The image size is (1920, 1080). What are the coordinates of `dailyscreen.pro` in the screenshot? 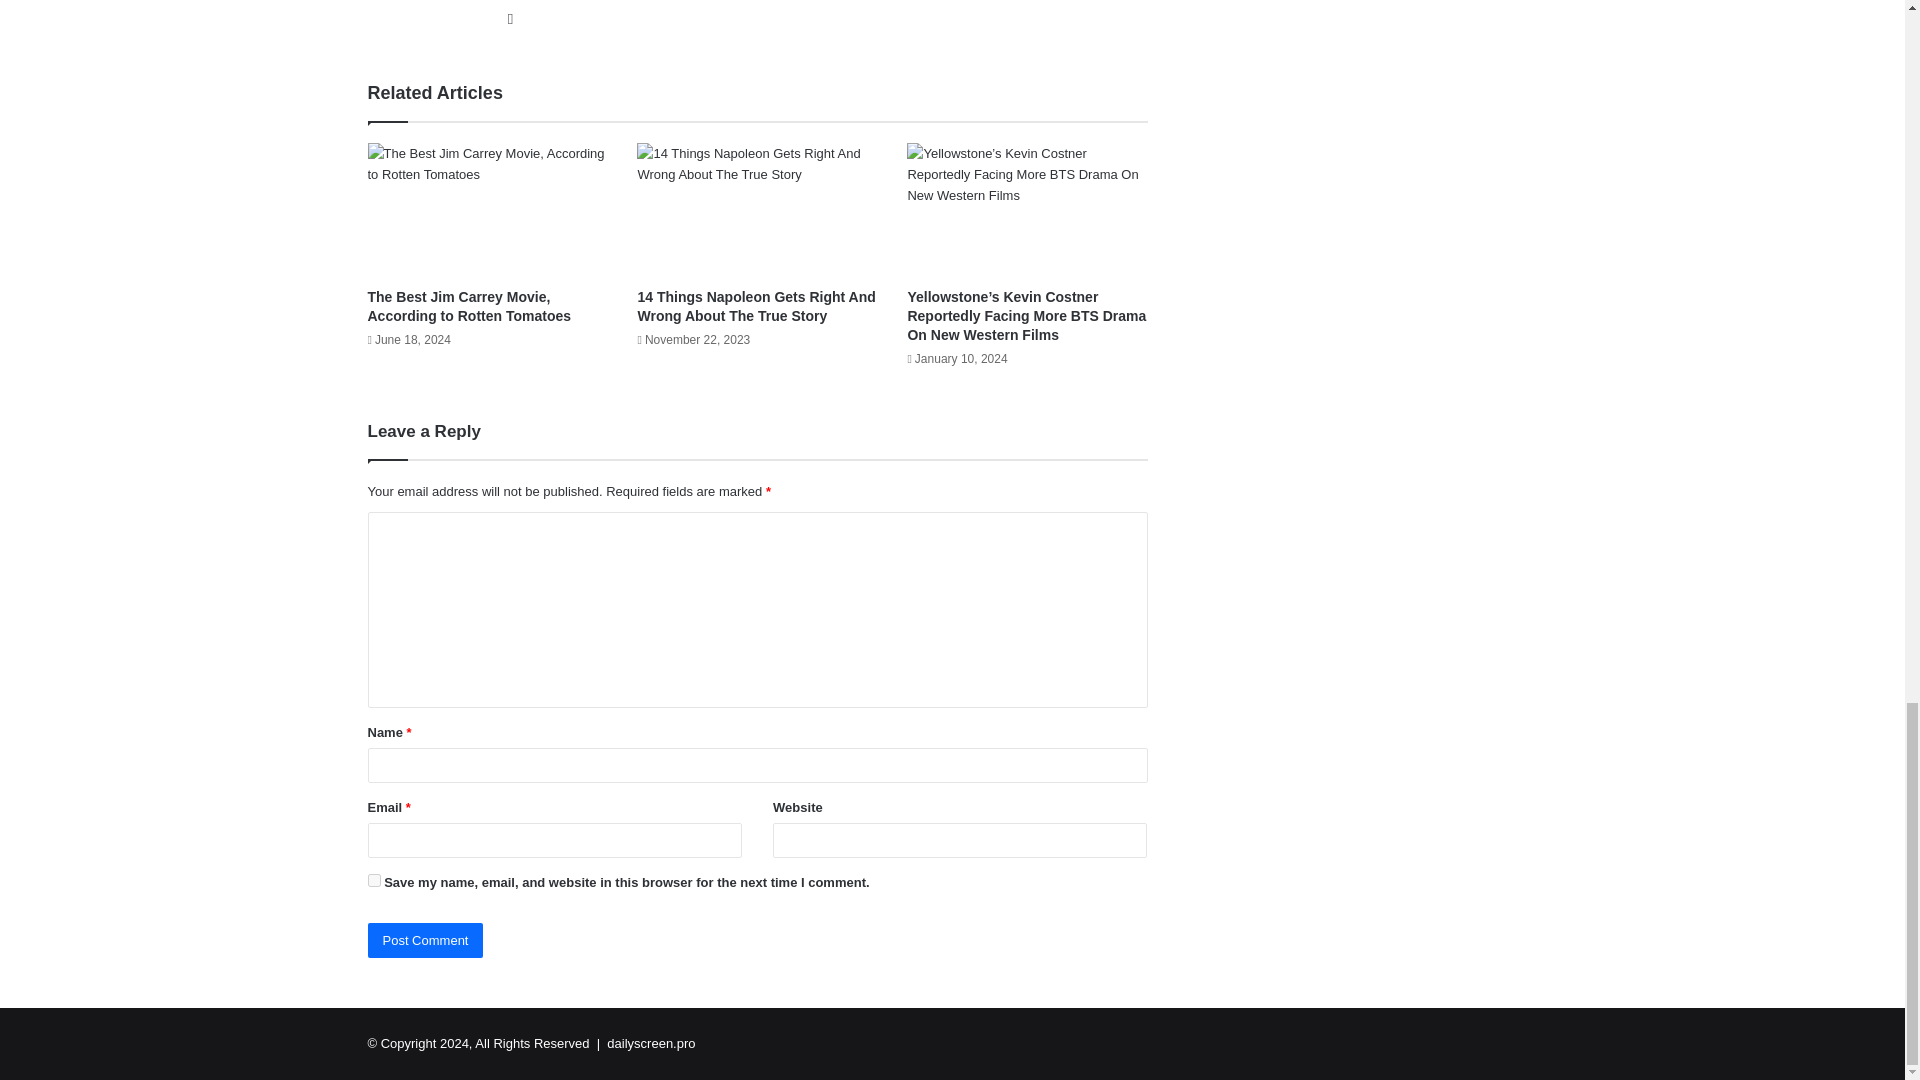 It's located at (650, 1042).